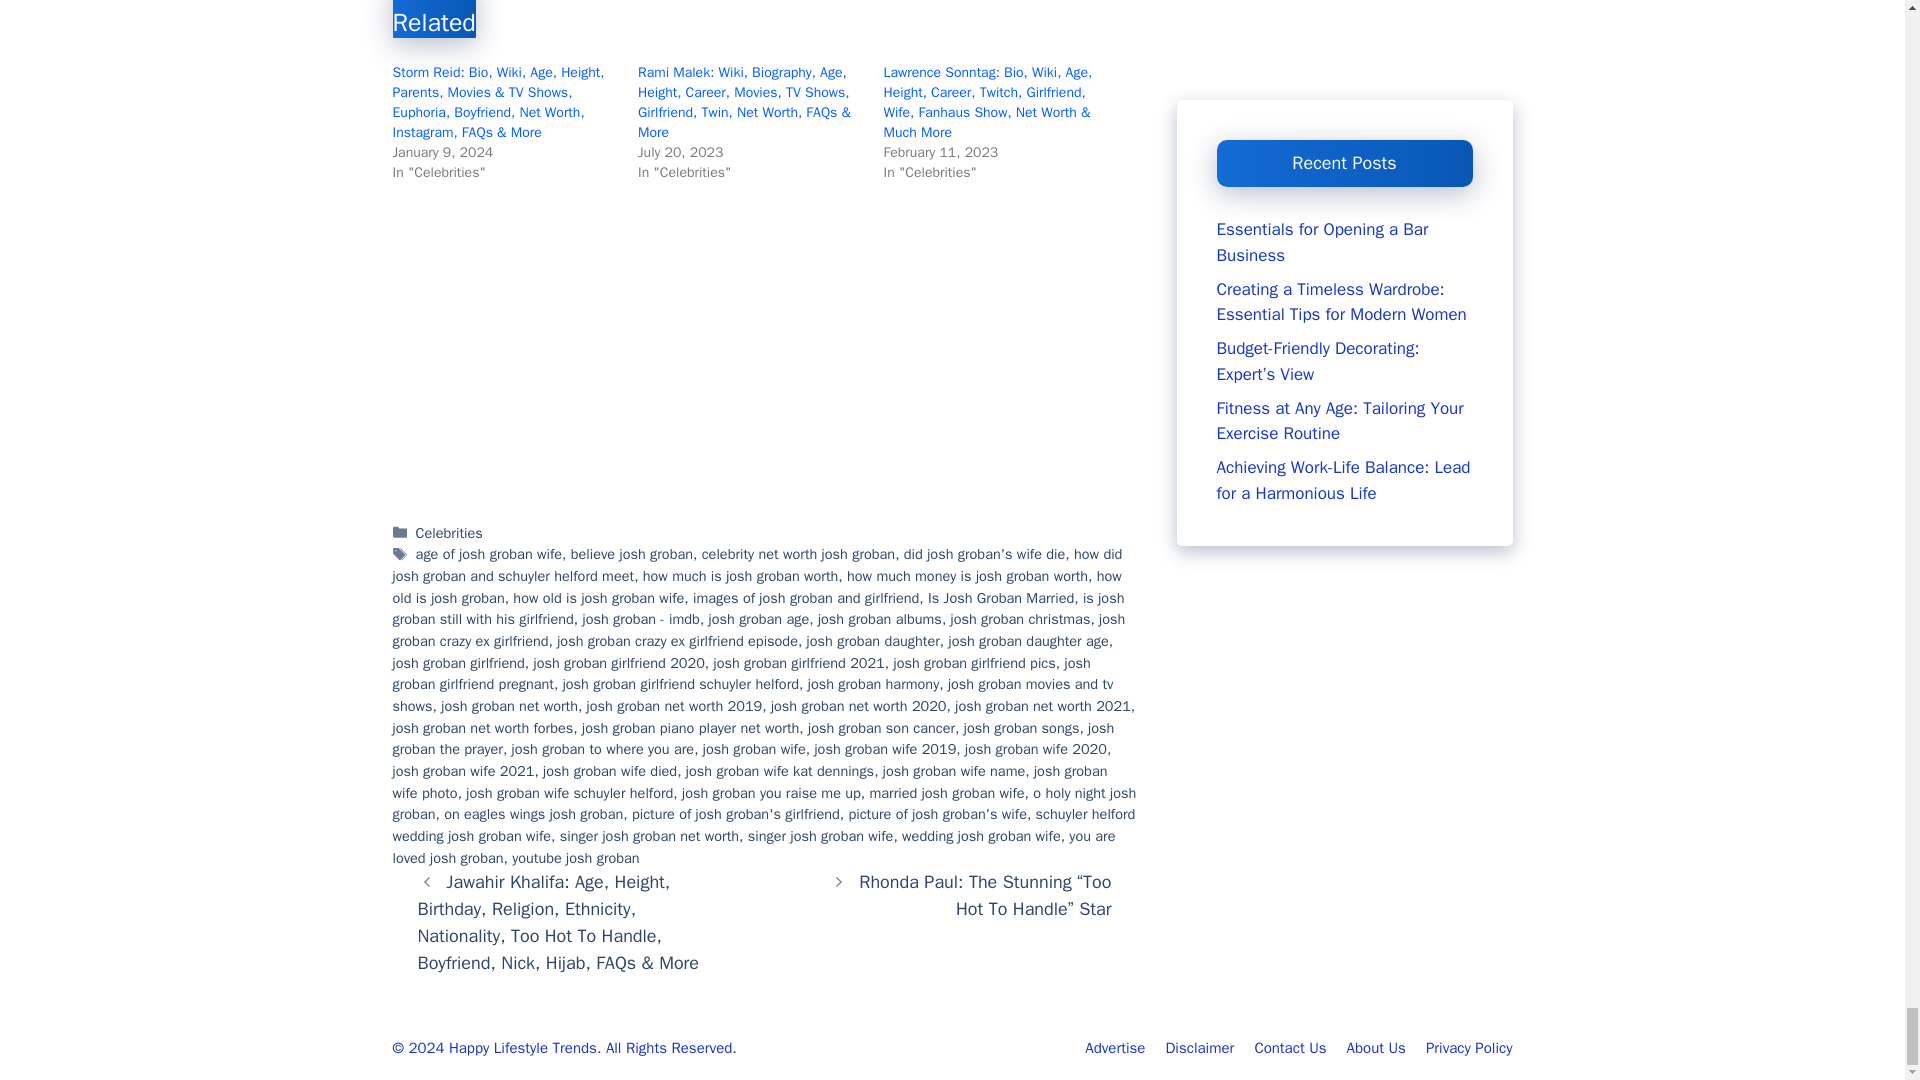 The width and height of the screenshot is (1920, 1080). Describe the element at coordinates (967, 576) in the screenshot. I see `how much money is josh groban worth` at that location.